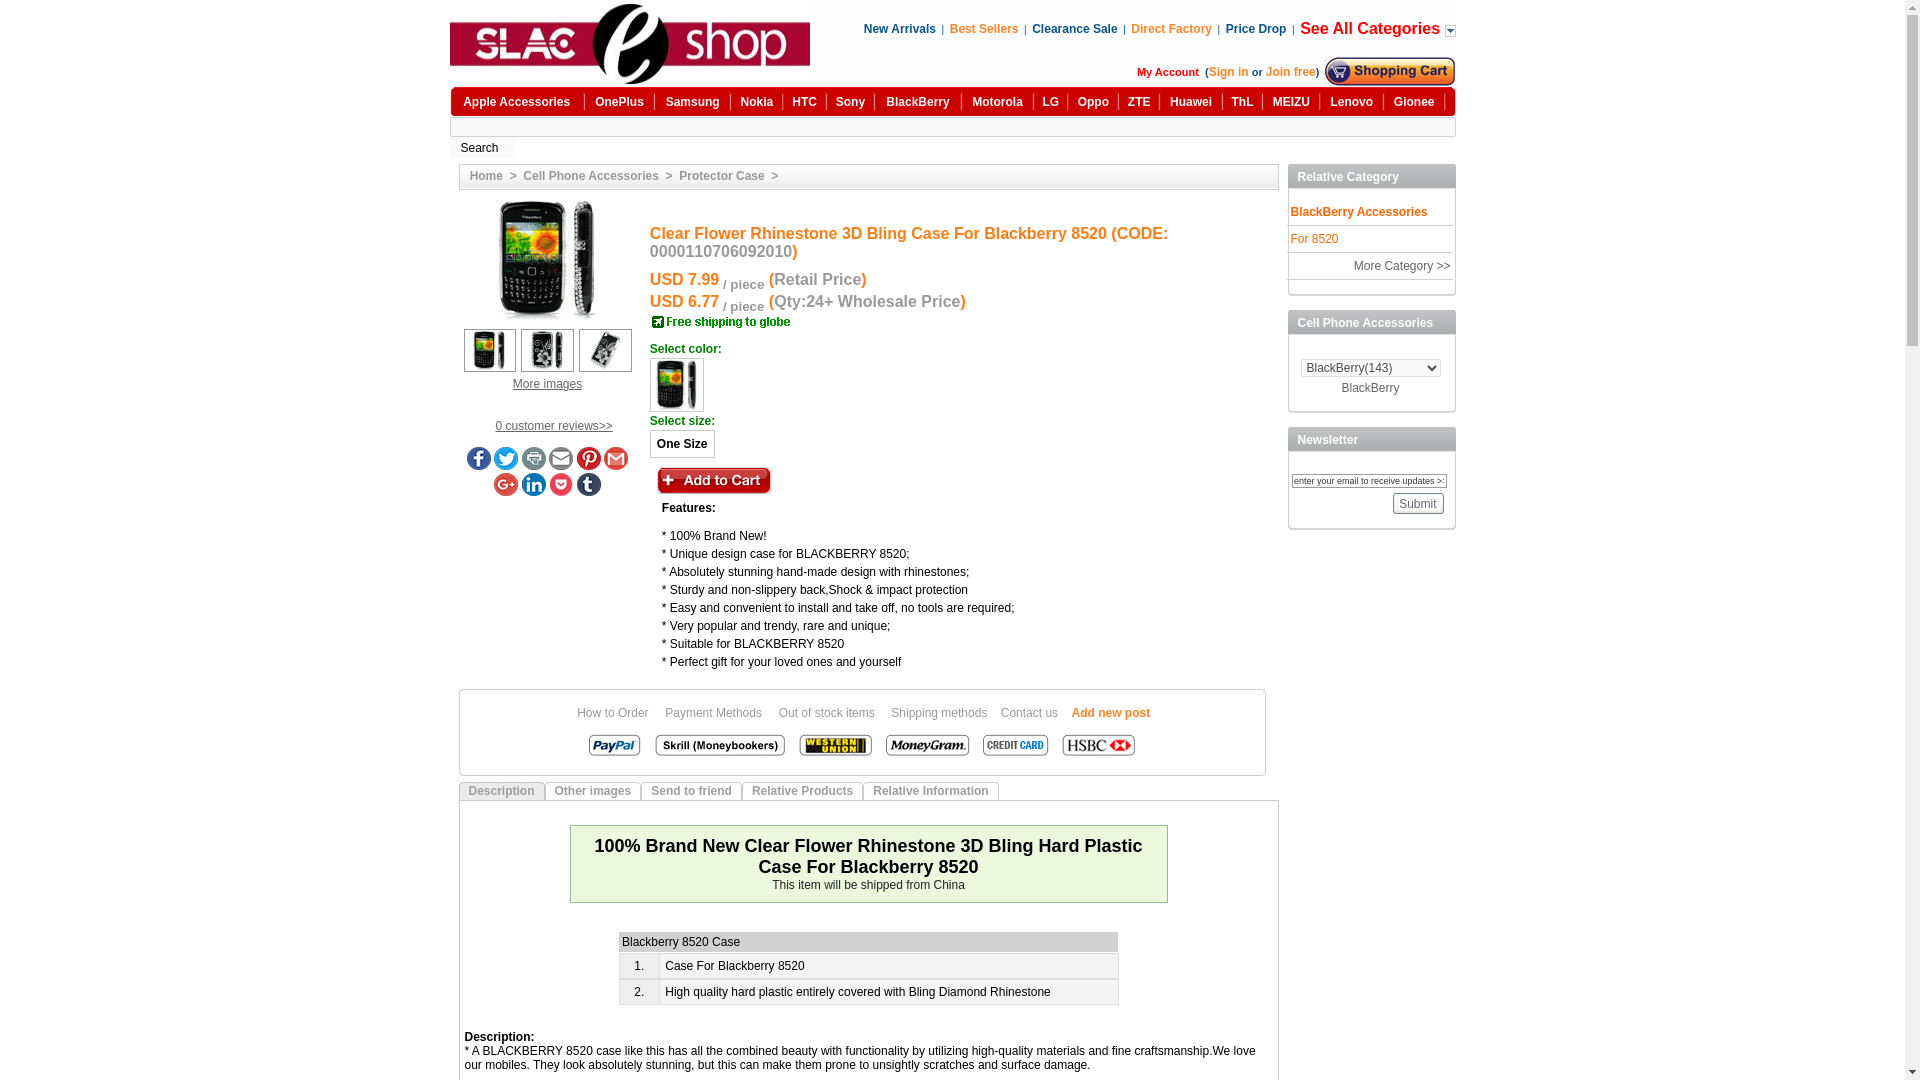  What do you see at coordinates (1093, 102) in the screenshot?
I see `Oppo Phone Accessories` at bounding box center [1093, 102].